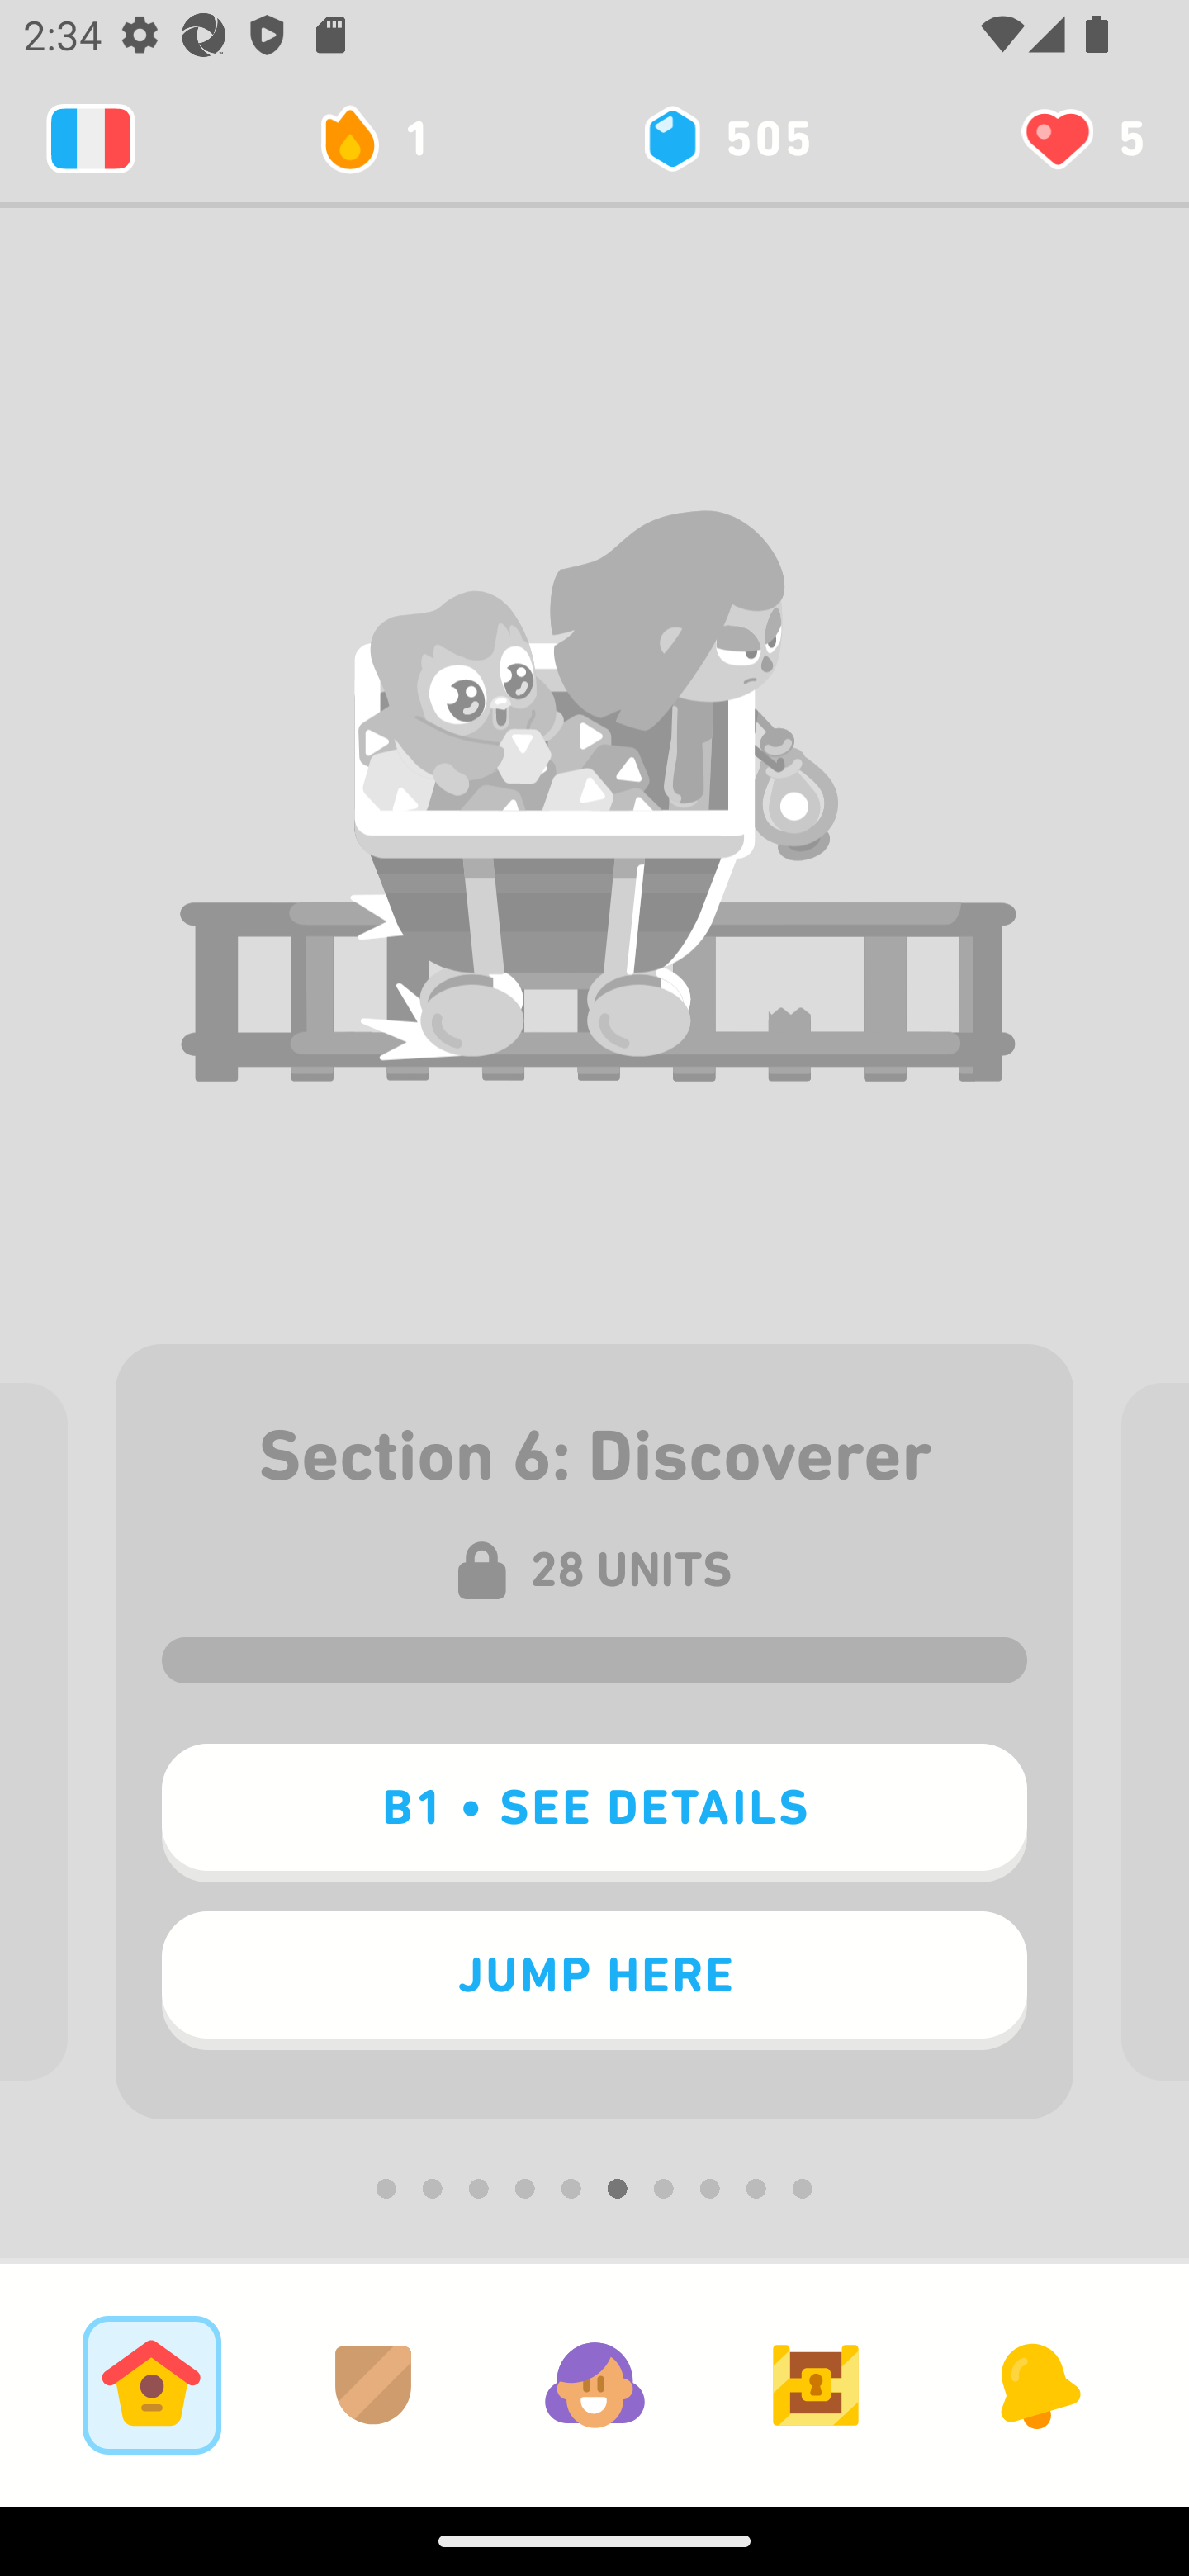 This screenshot has height=2576, width=1189. What do you see at coordinates (151, 2384) in the screenshot?
I see `Learn Tab` at bounding box center [151, 2384].